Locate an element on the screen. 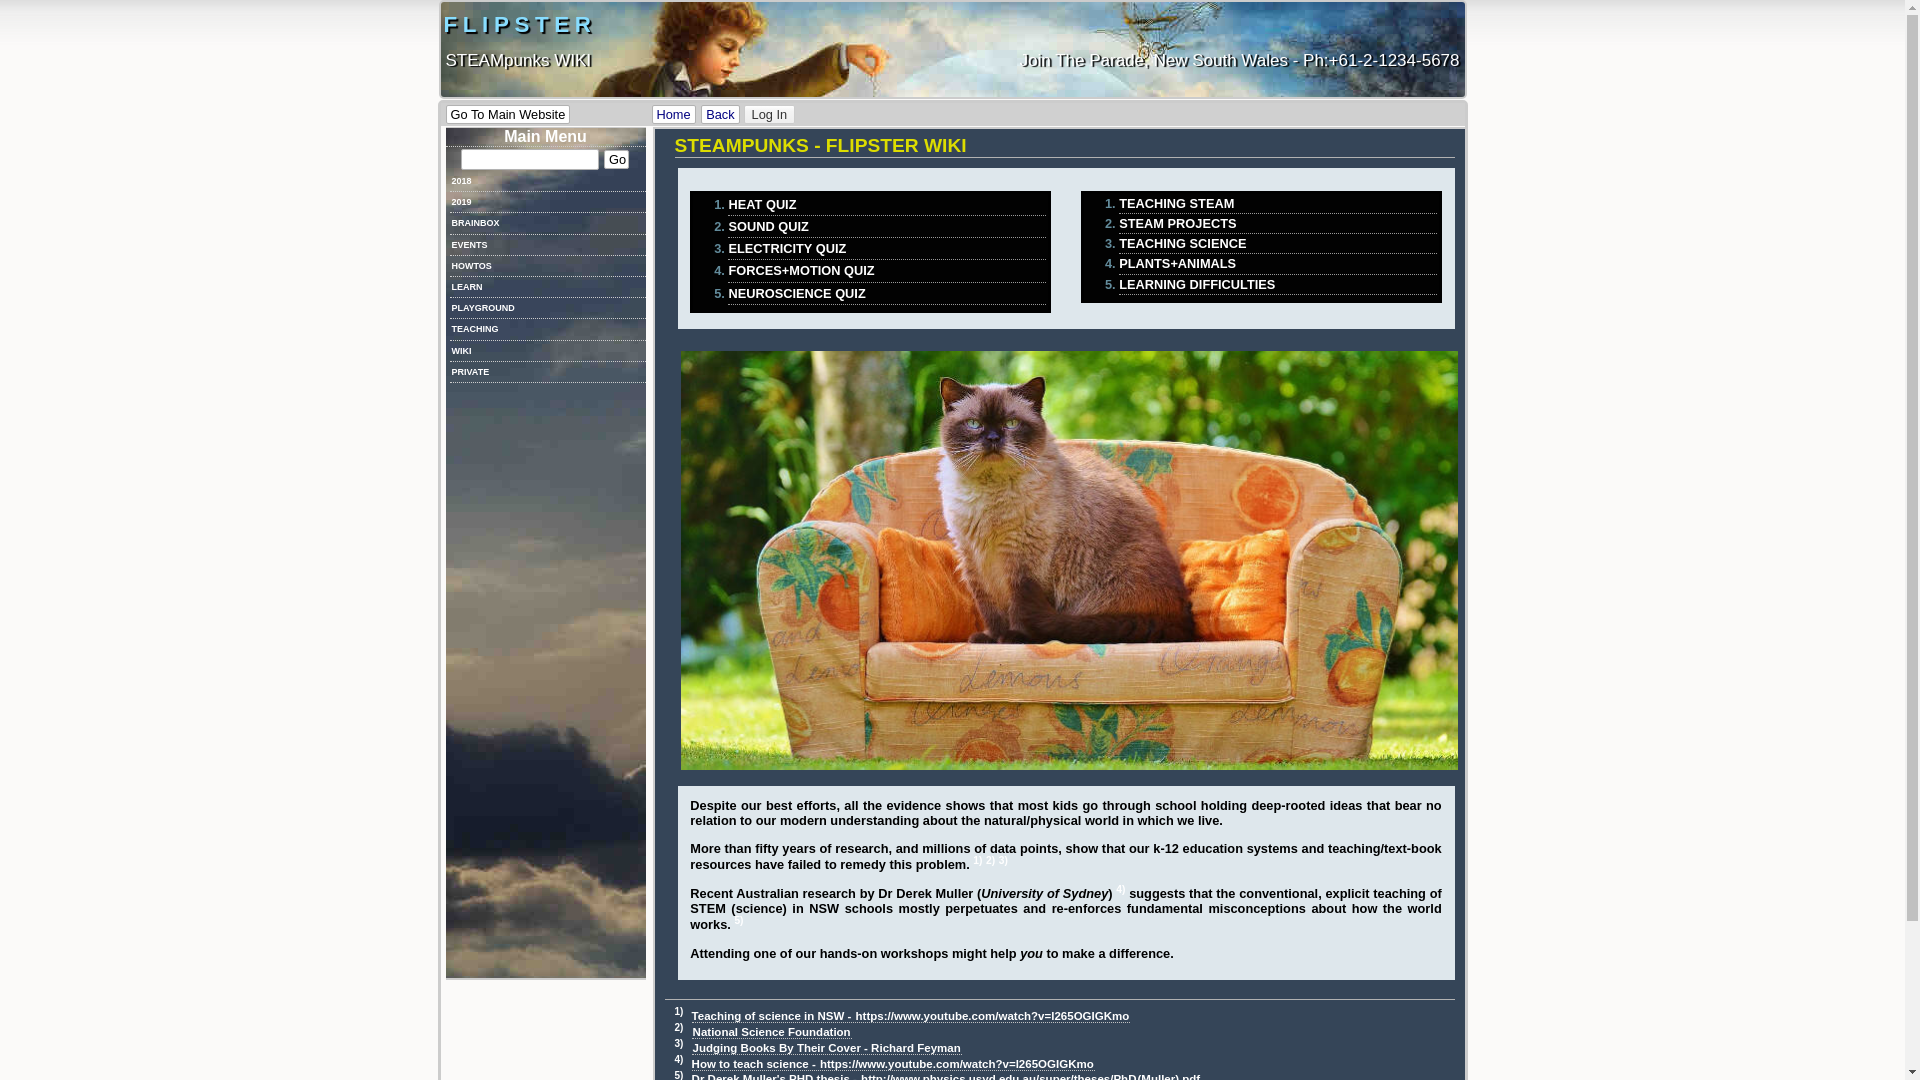 The height and width of the screenshot is (1080, 1920). Back is located at coordinates (720, 114).